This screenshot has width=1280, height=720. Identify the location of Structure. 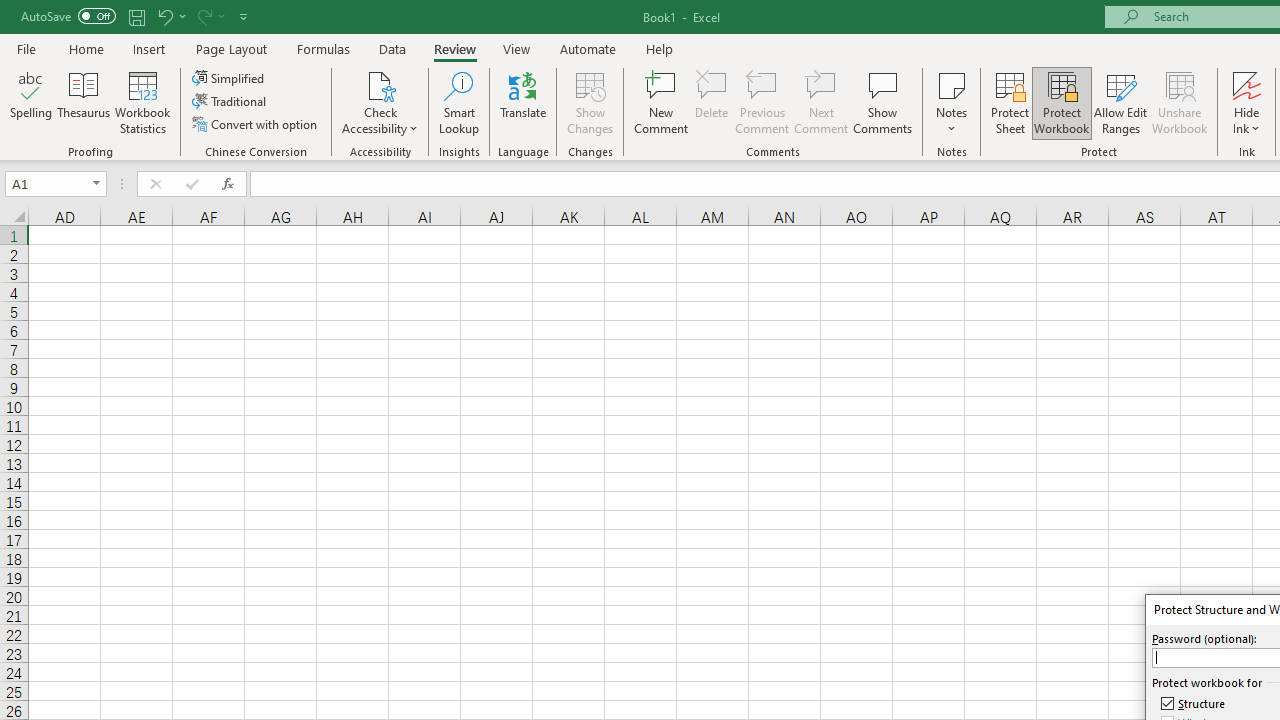
(1194, 704).